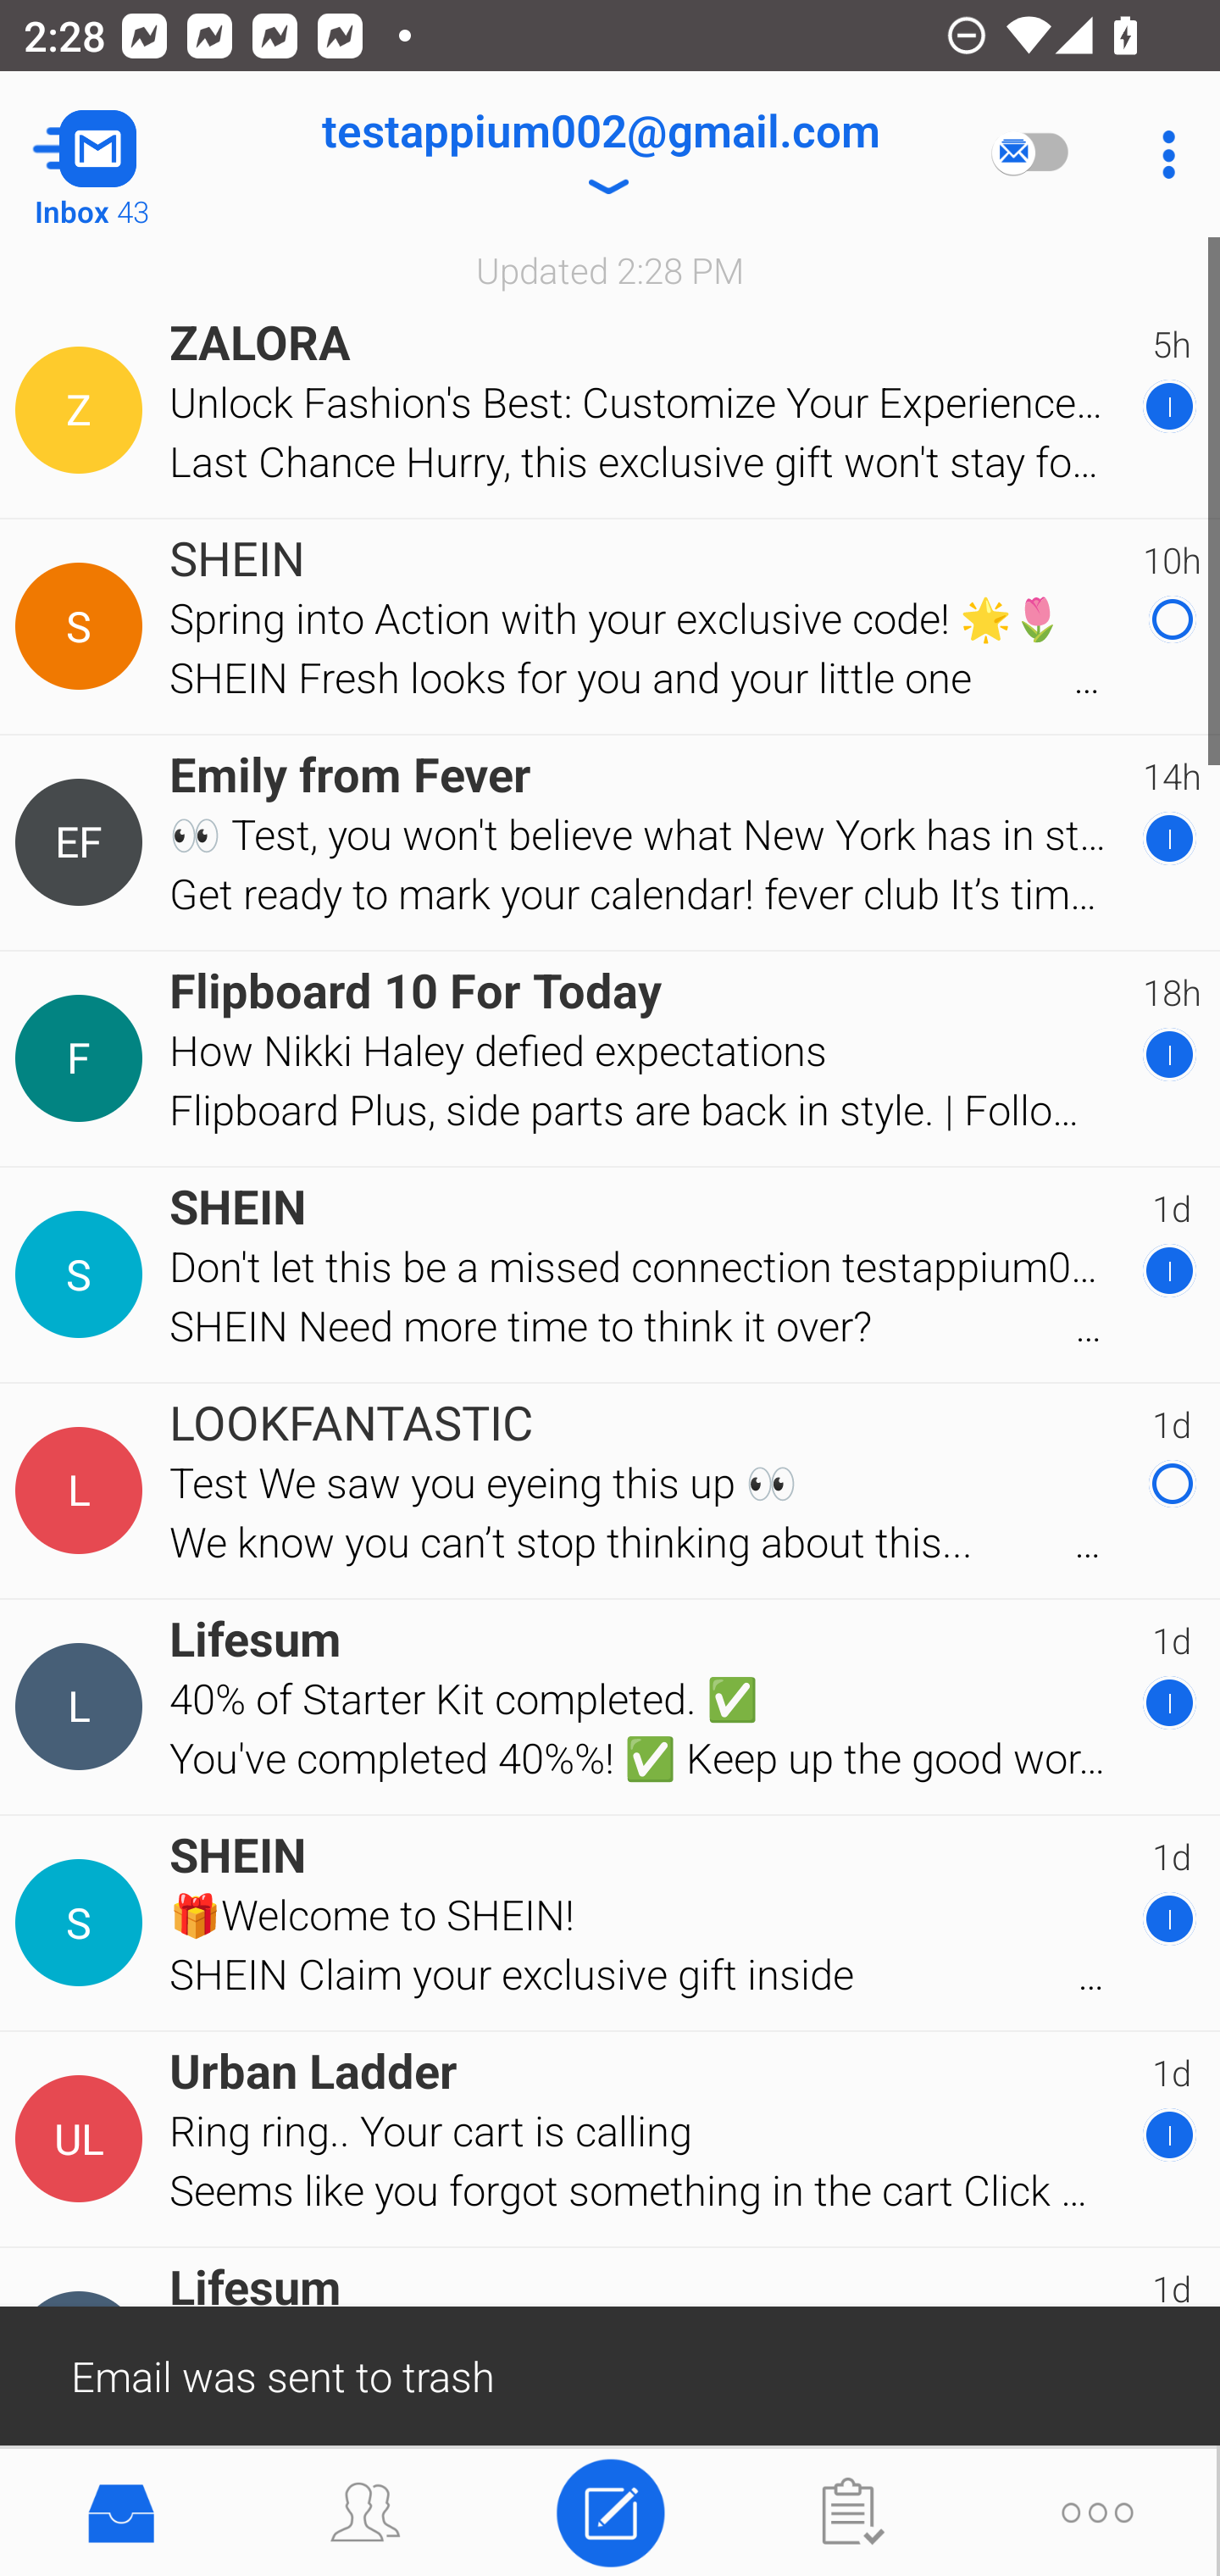  I want to click on testappium002@gmail.com, so click(600, 154).